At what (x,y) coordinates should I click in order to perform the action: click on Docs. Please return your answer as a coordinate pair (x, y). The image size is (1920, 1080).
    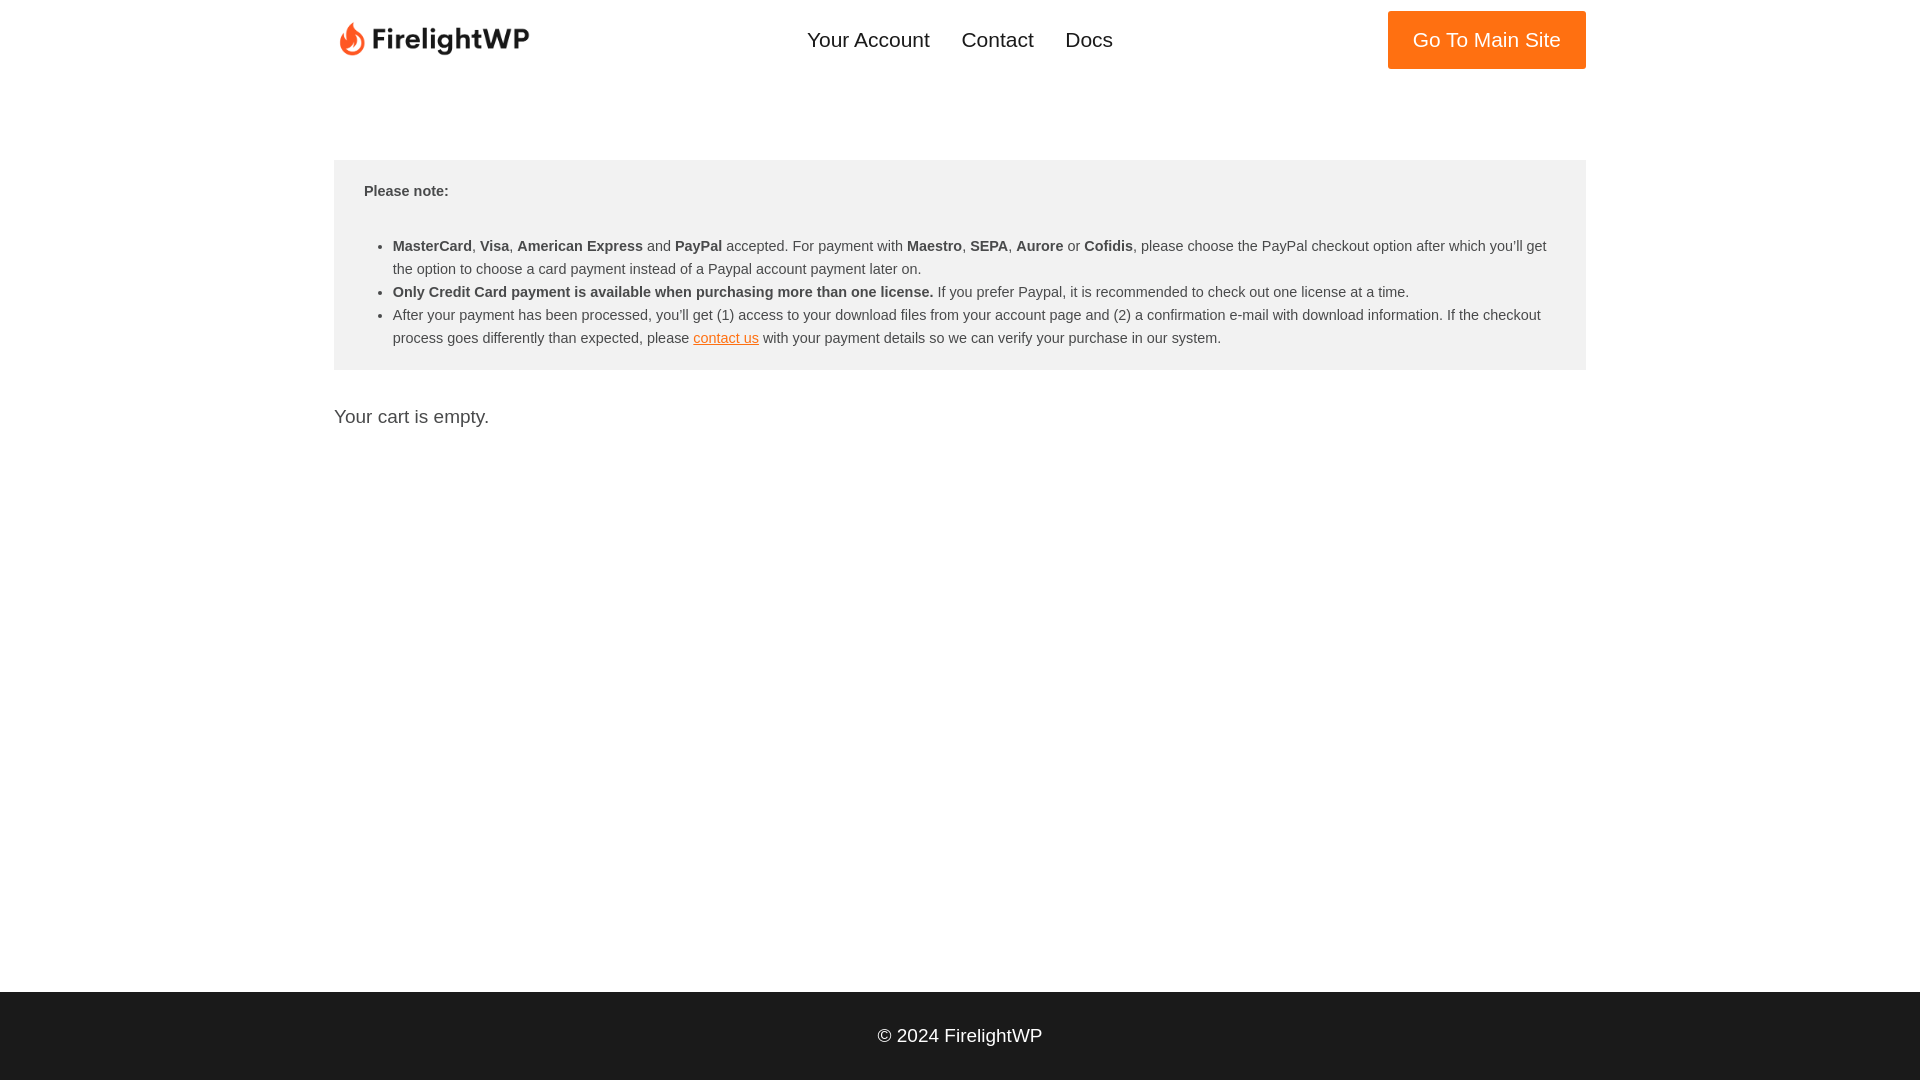
    Looking at the image, I should click on (1089, 40).